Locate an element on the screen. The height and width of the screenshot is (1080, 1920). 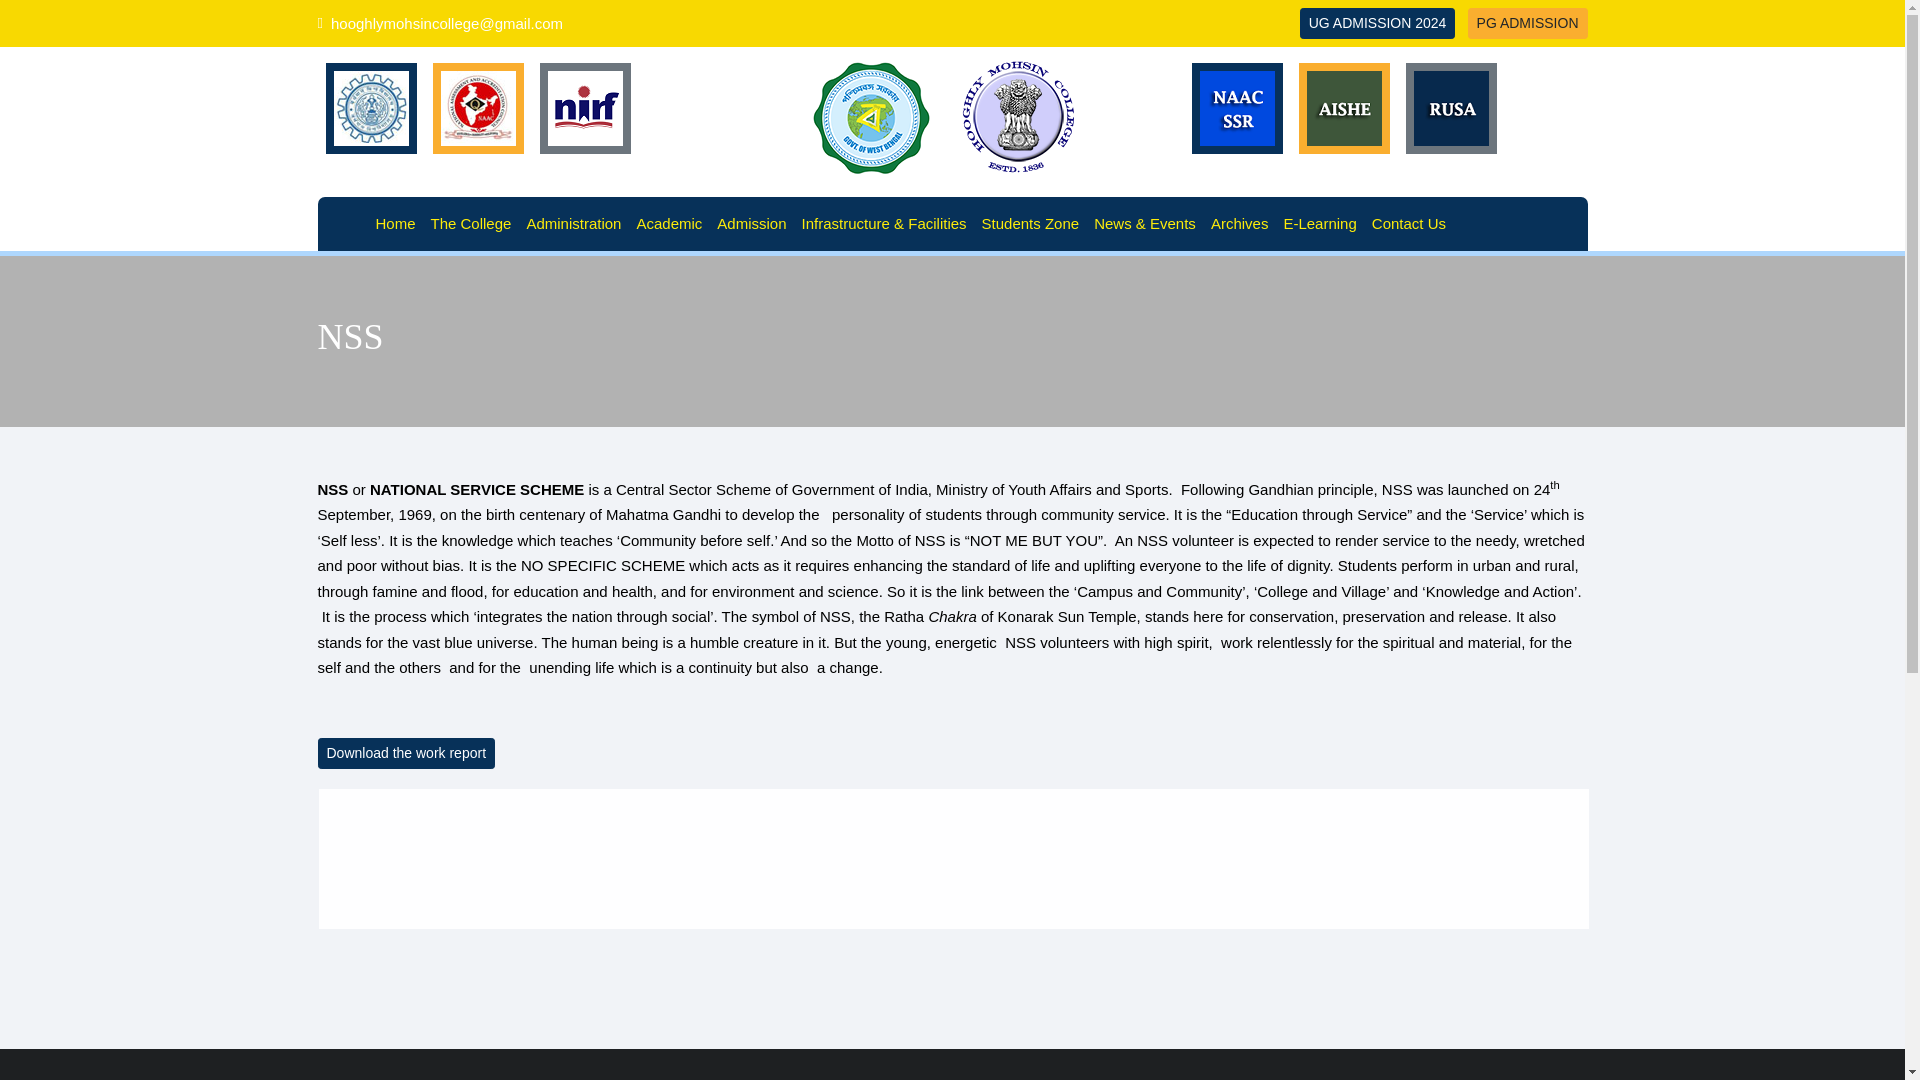
UG ADMISSION 2024 is located at coordinates (1377, 22).